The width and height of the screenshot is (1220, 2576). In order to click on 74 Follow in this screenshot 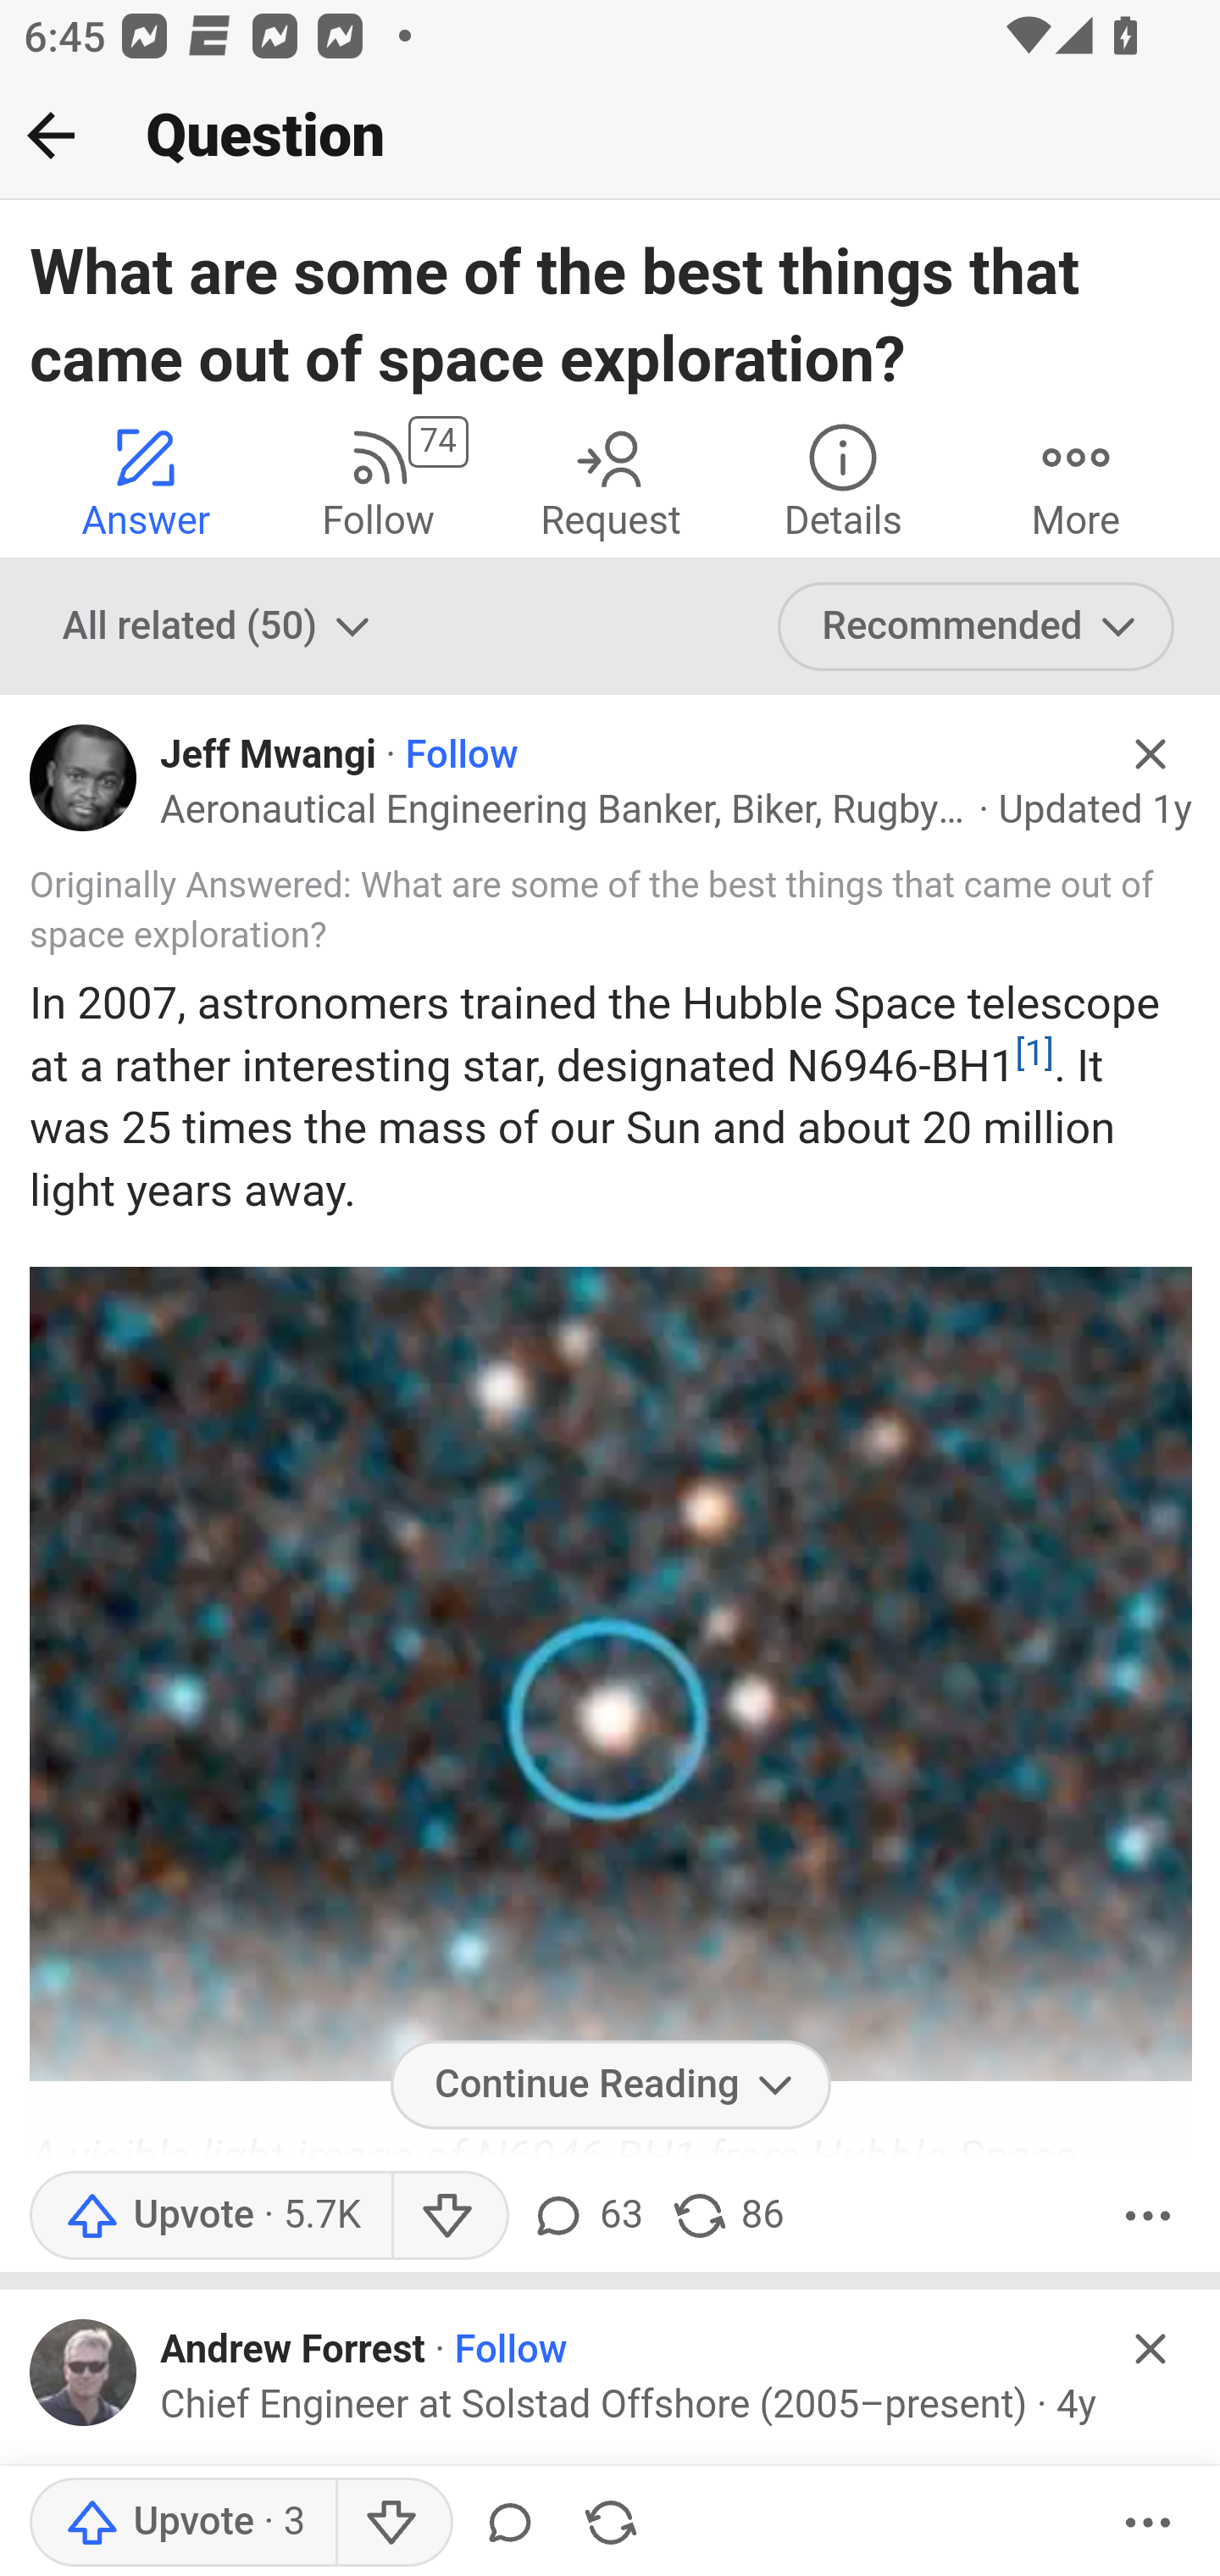, I will do `click(378, 480)`.